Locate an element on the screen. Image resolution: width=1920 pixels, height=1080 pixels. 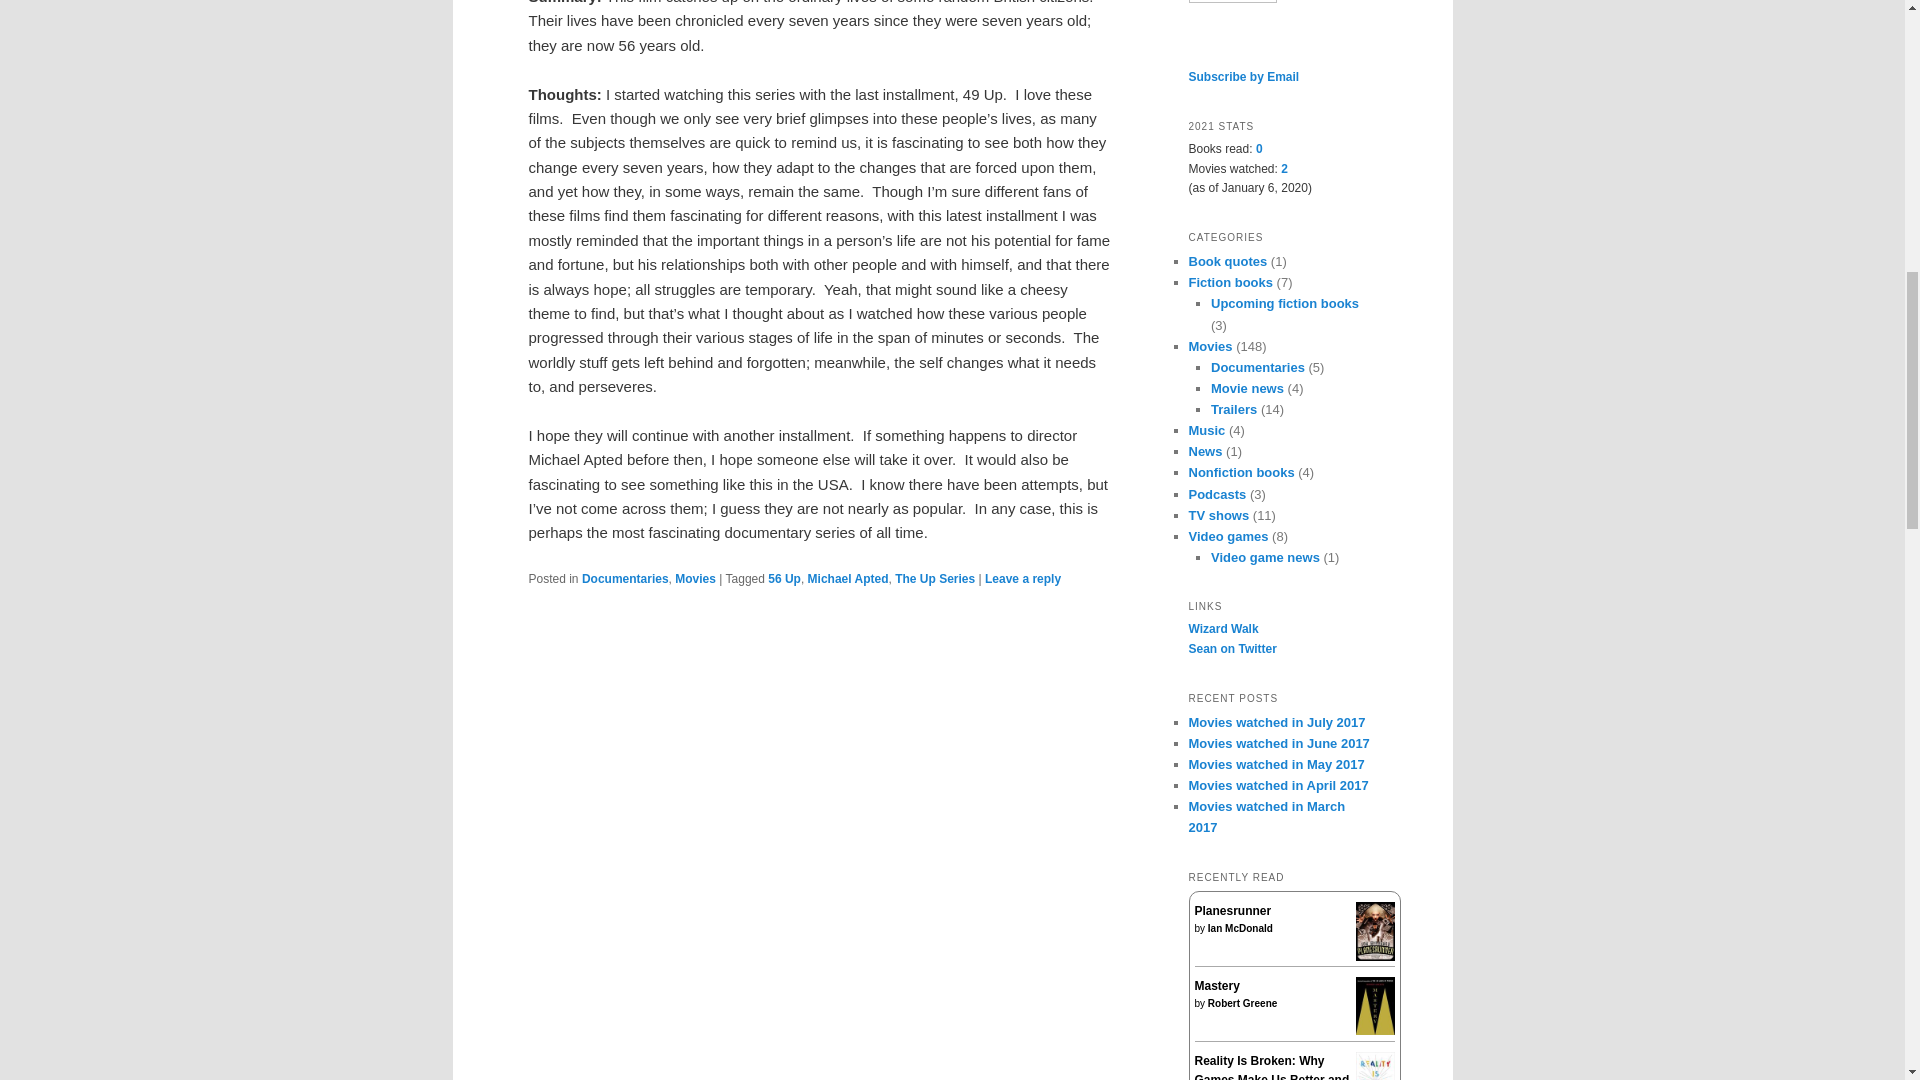
56 Up is located at coordinates (784, 579).